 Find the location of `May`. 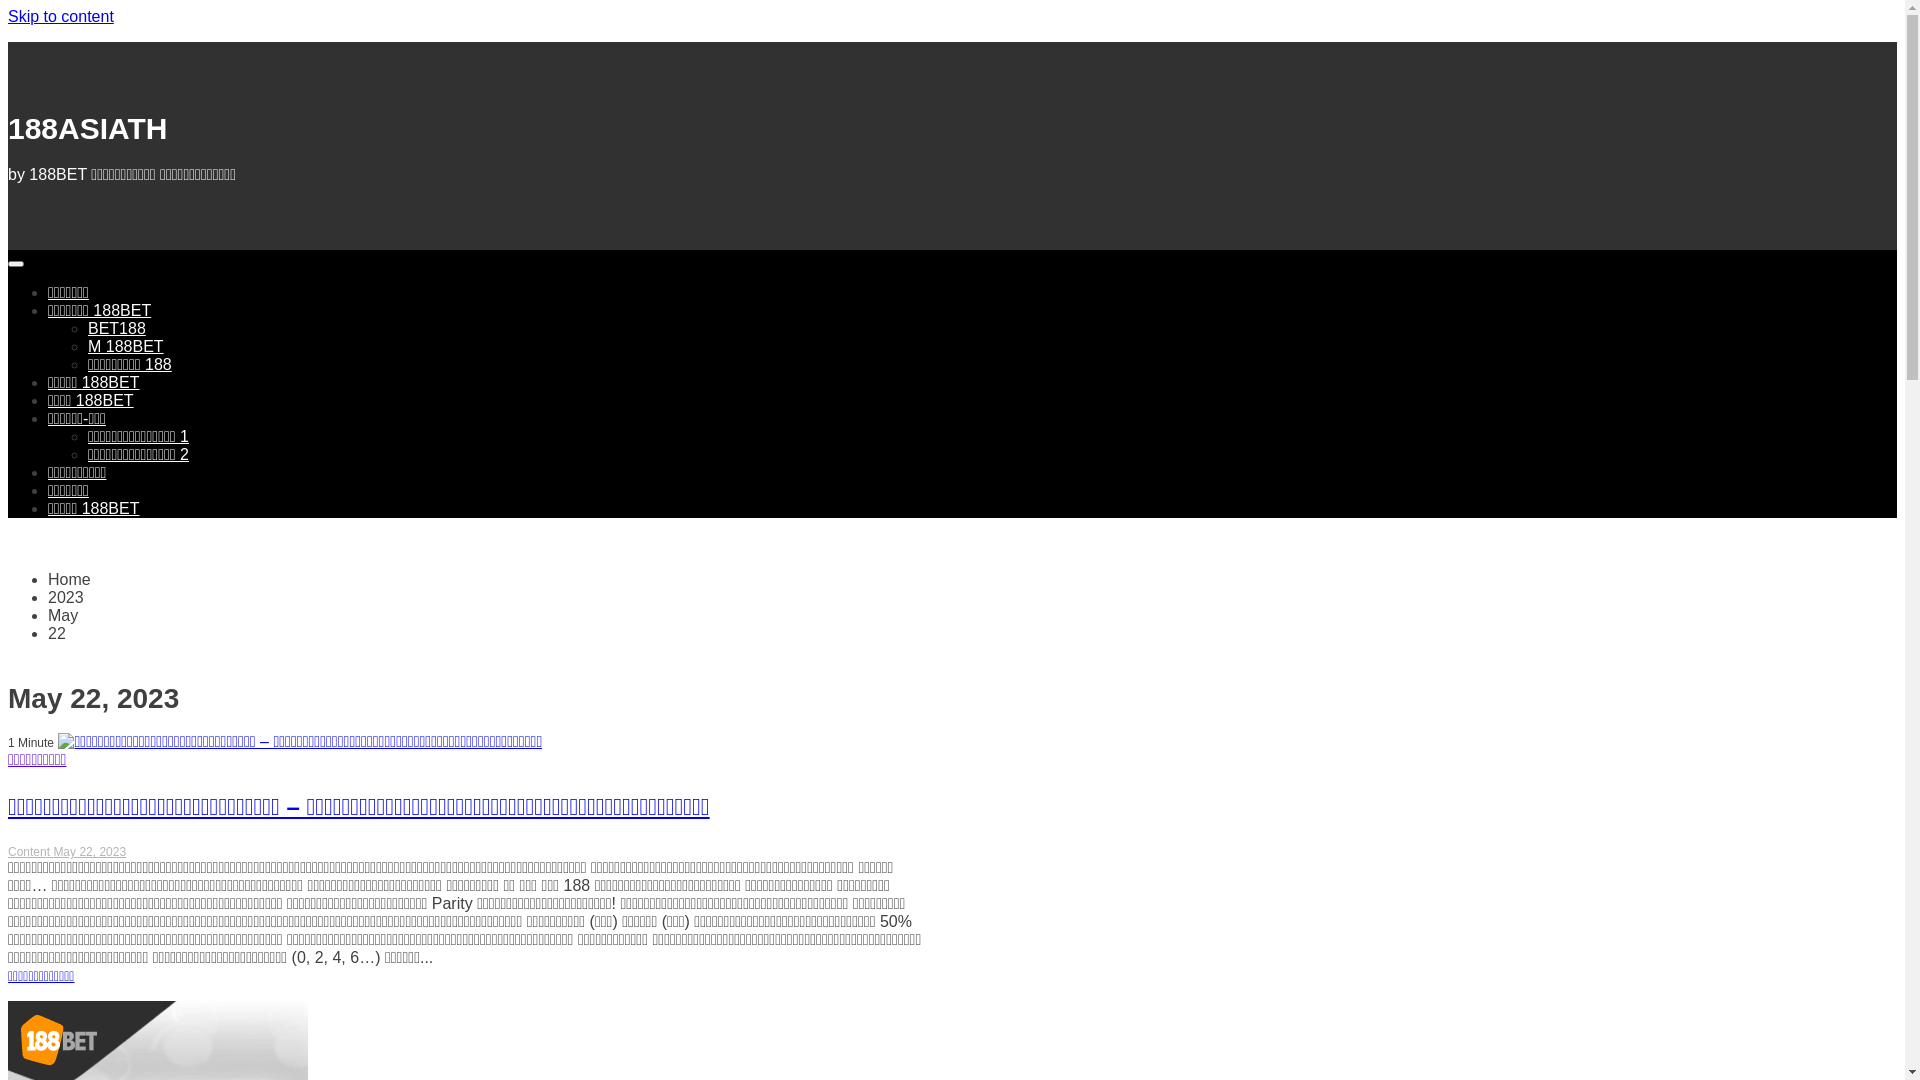

May is located at coordinates (63, 615).